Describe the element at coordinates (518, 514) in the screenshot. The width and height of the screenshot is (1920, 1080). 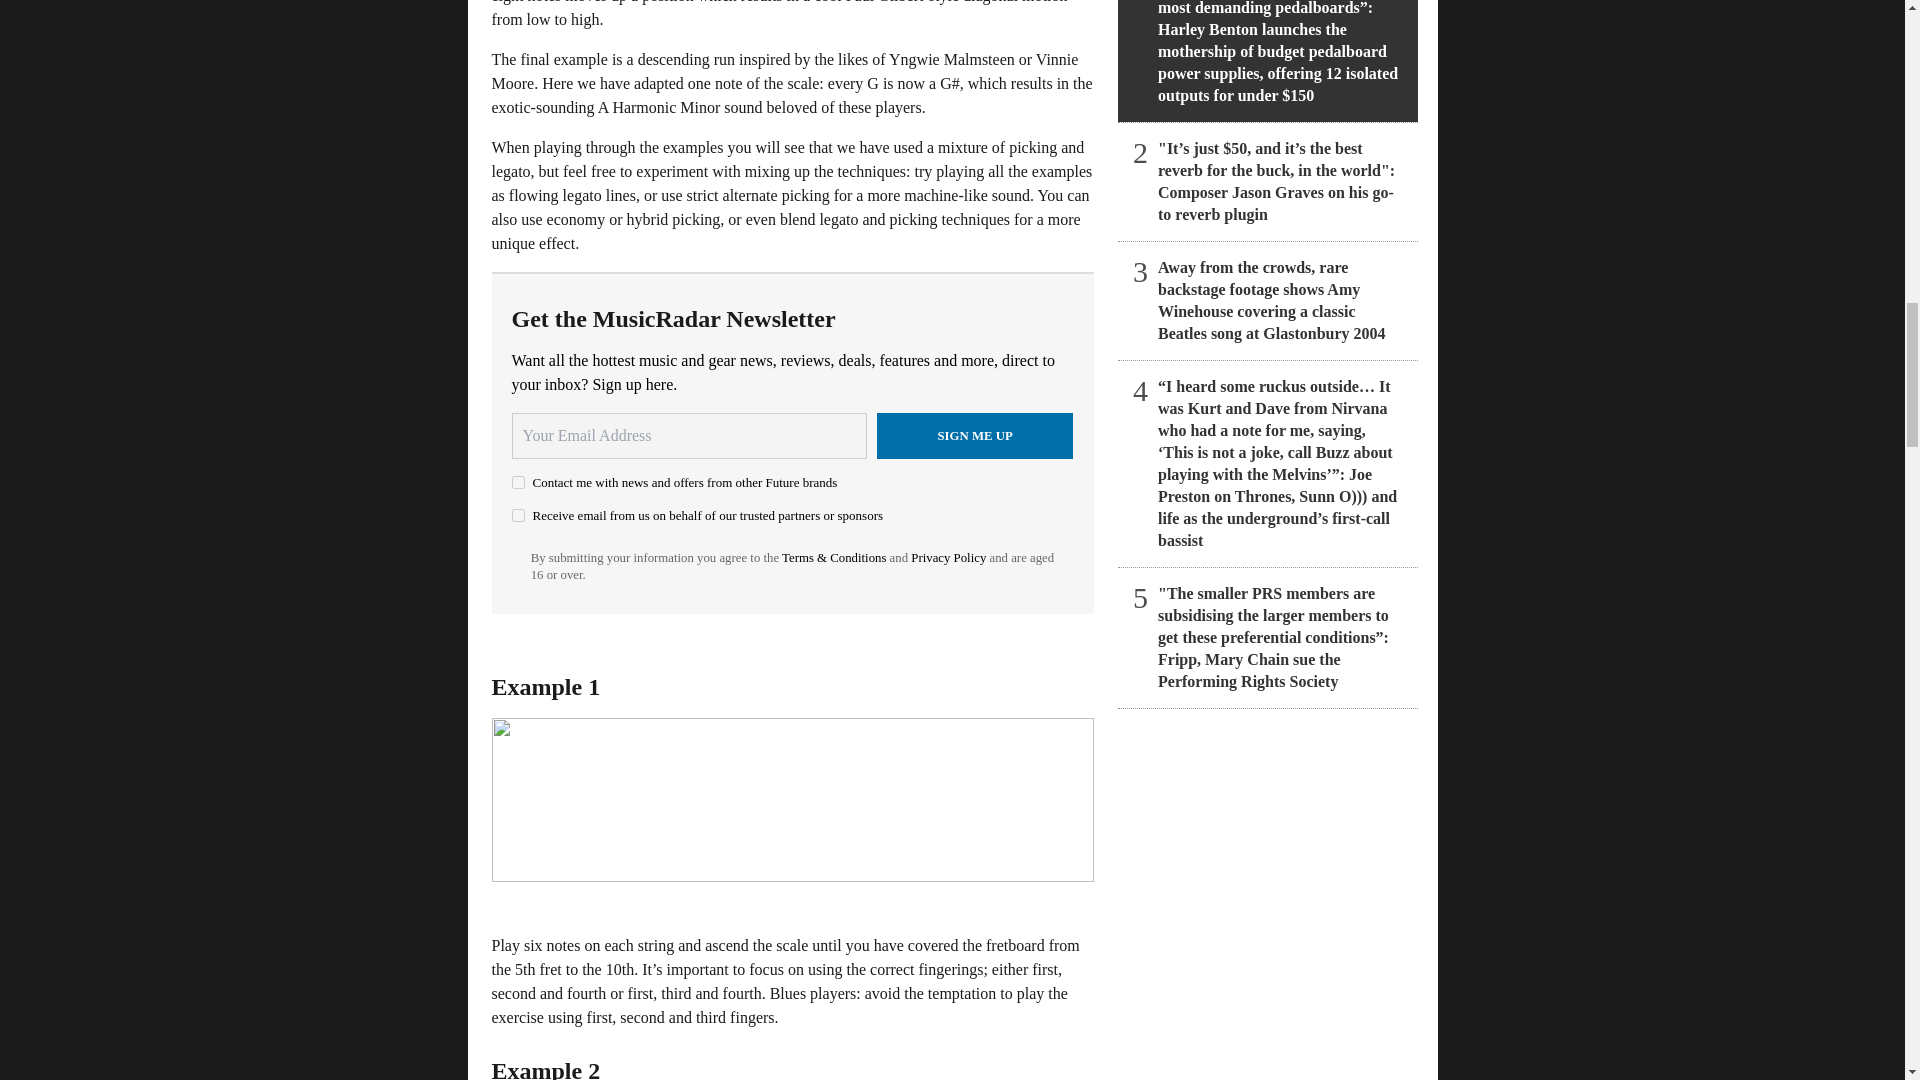
I see `on` at that location.